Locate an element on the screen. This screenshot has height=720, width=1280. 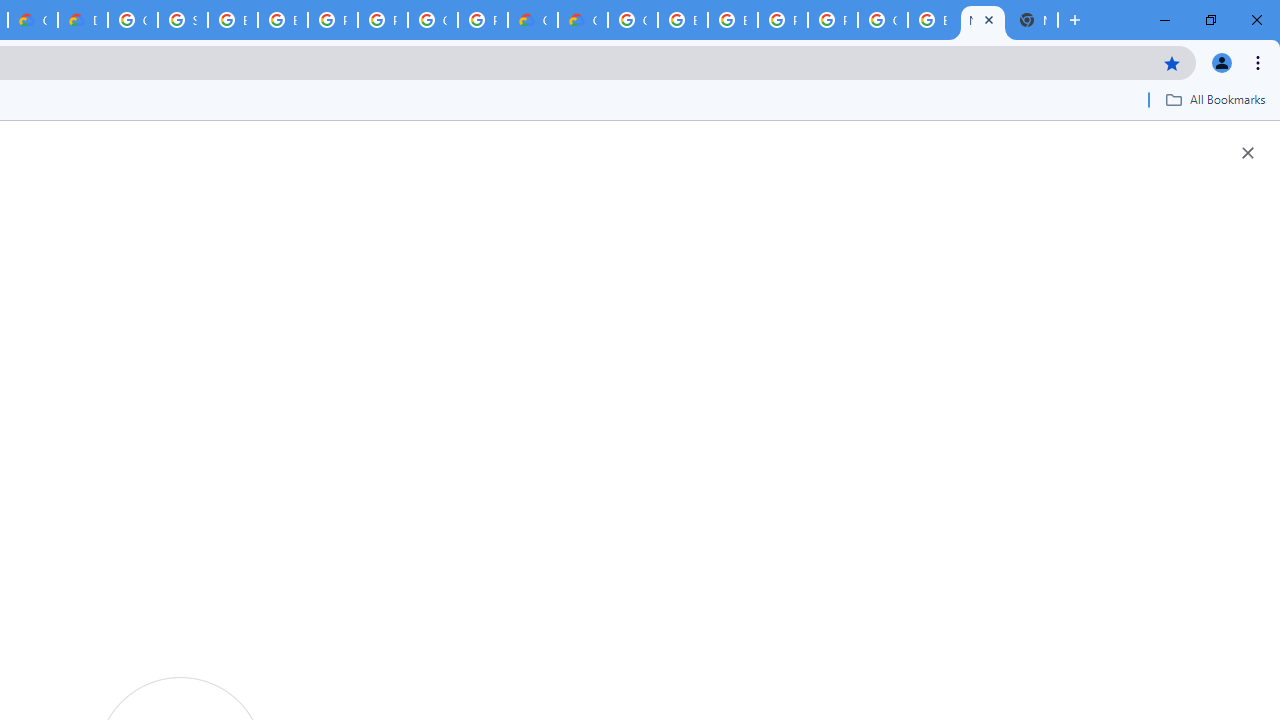
Sign in - Google Accounts is located at coordinates (182, 20).